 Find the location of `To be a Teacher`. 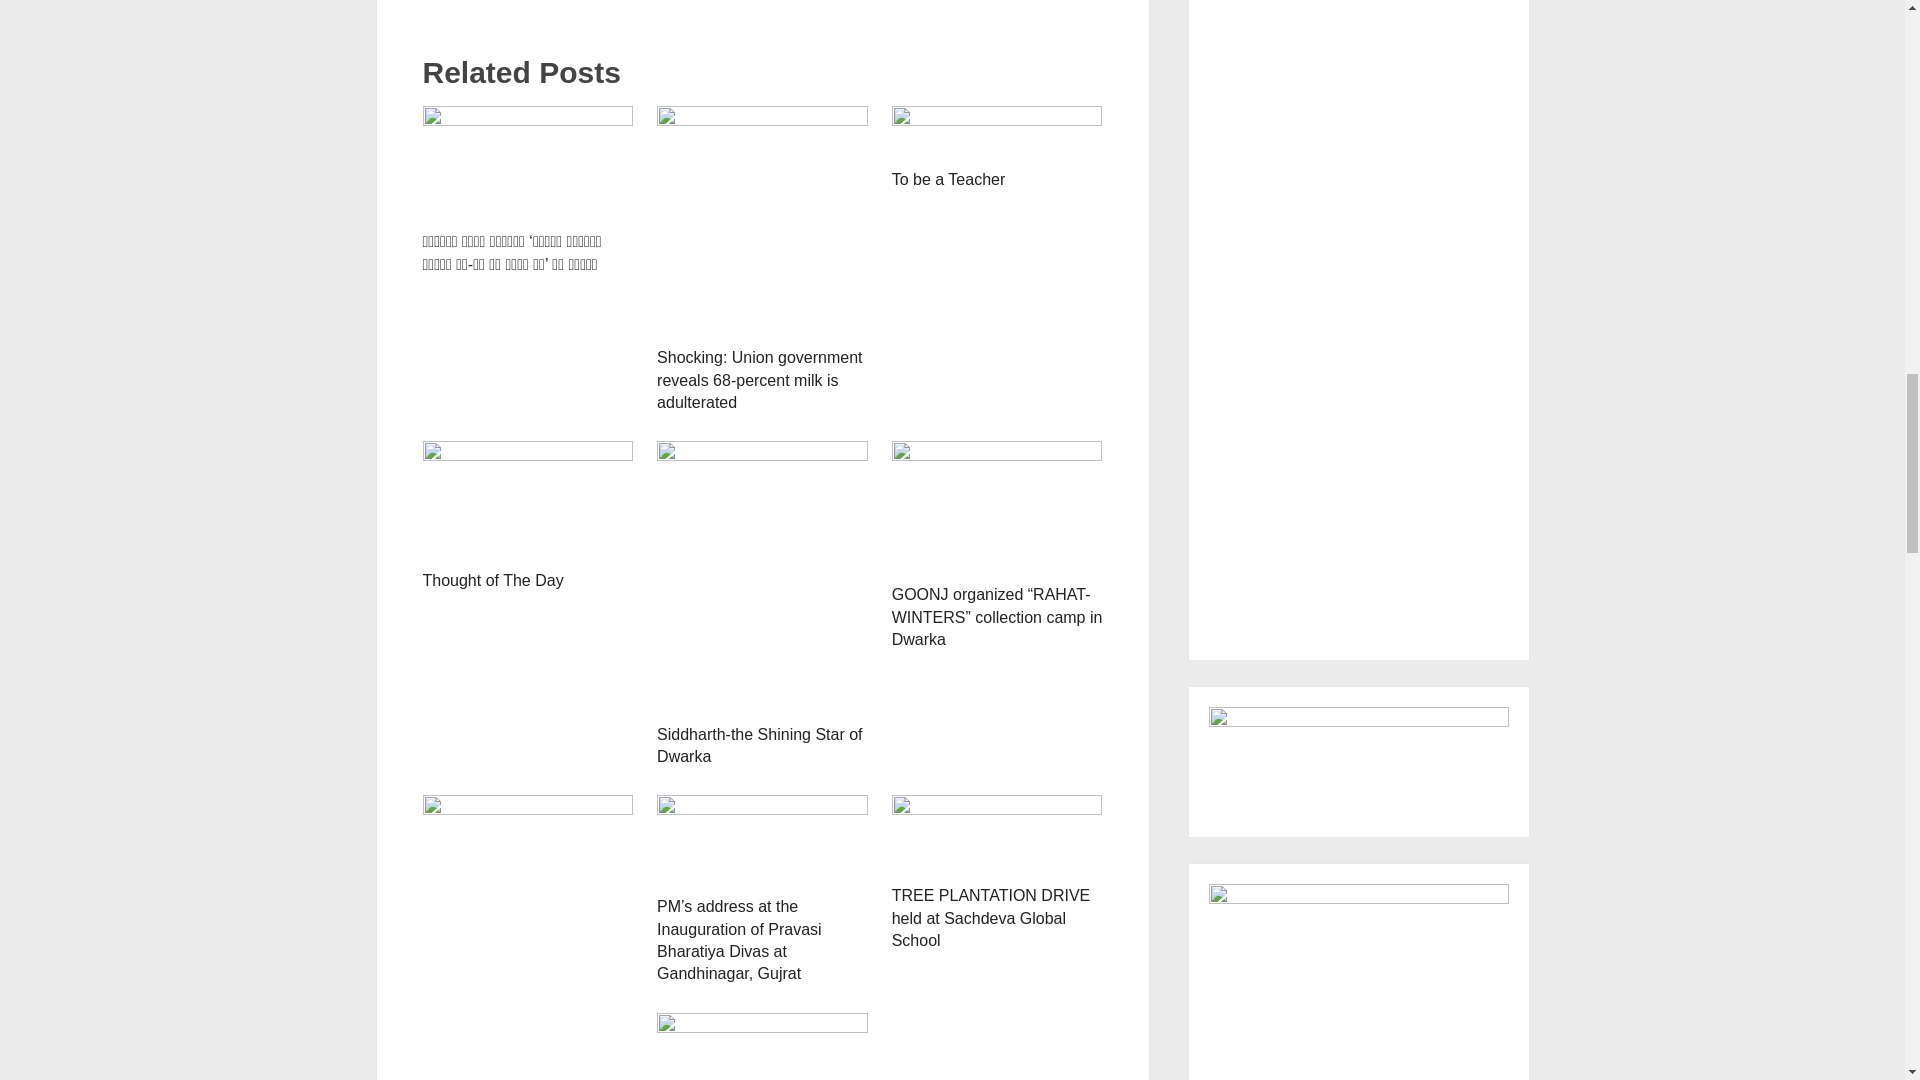

To be a Teacher is located at coordinates (997, 132).